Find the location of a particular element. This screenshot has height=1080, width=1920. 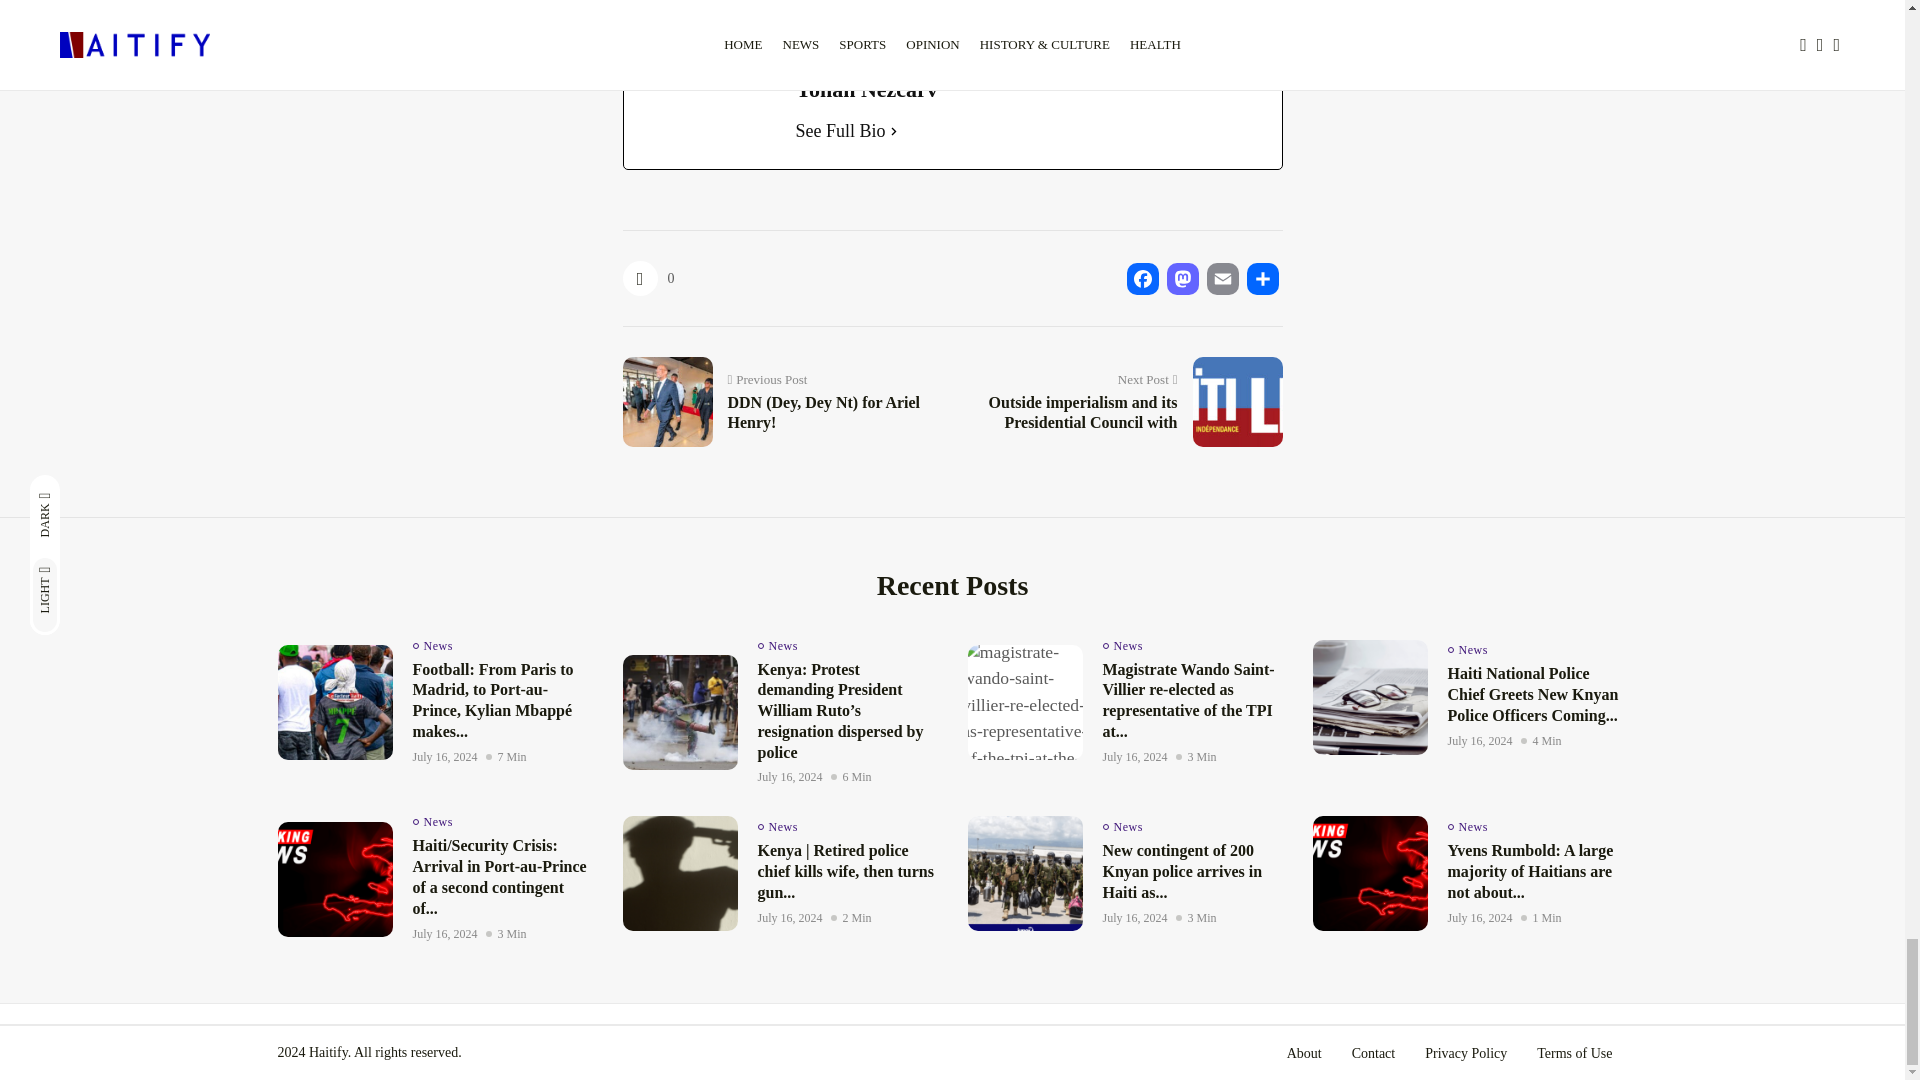

Mastodon is located at coordinates (682, 26).